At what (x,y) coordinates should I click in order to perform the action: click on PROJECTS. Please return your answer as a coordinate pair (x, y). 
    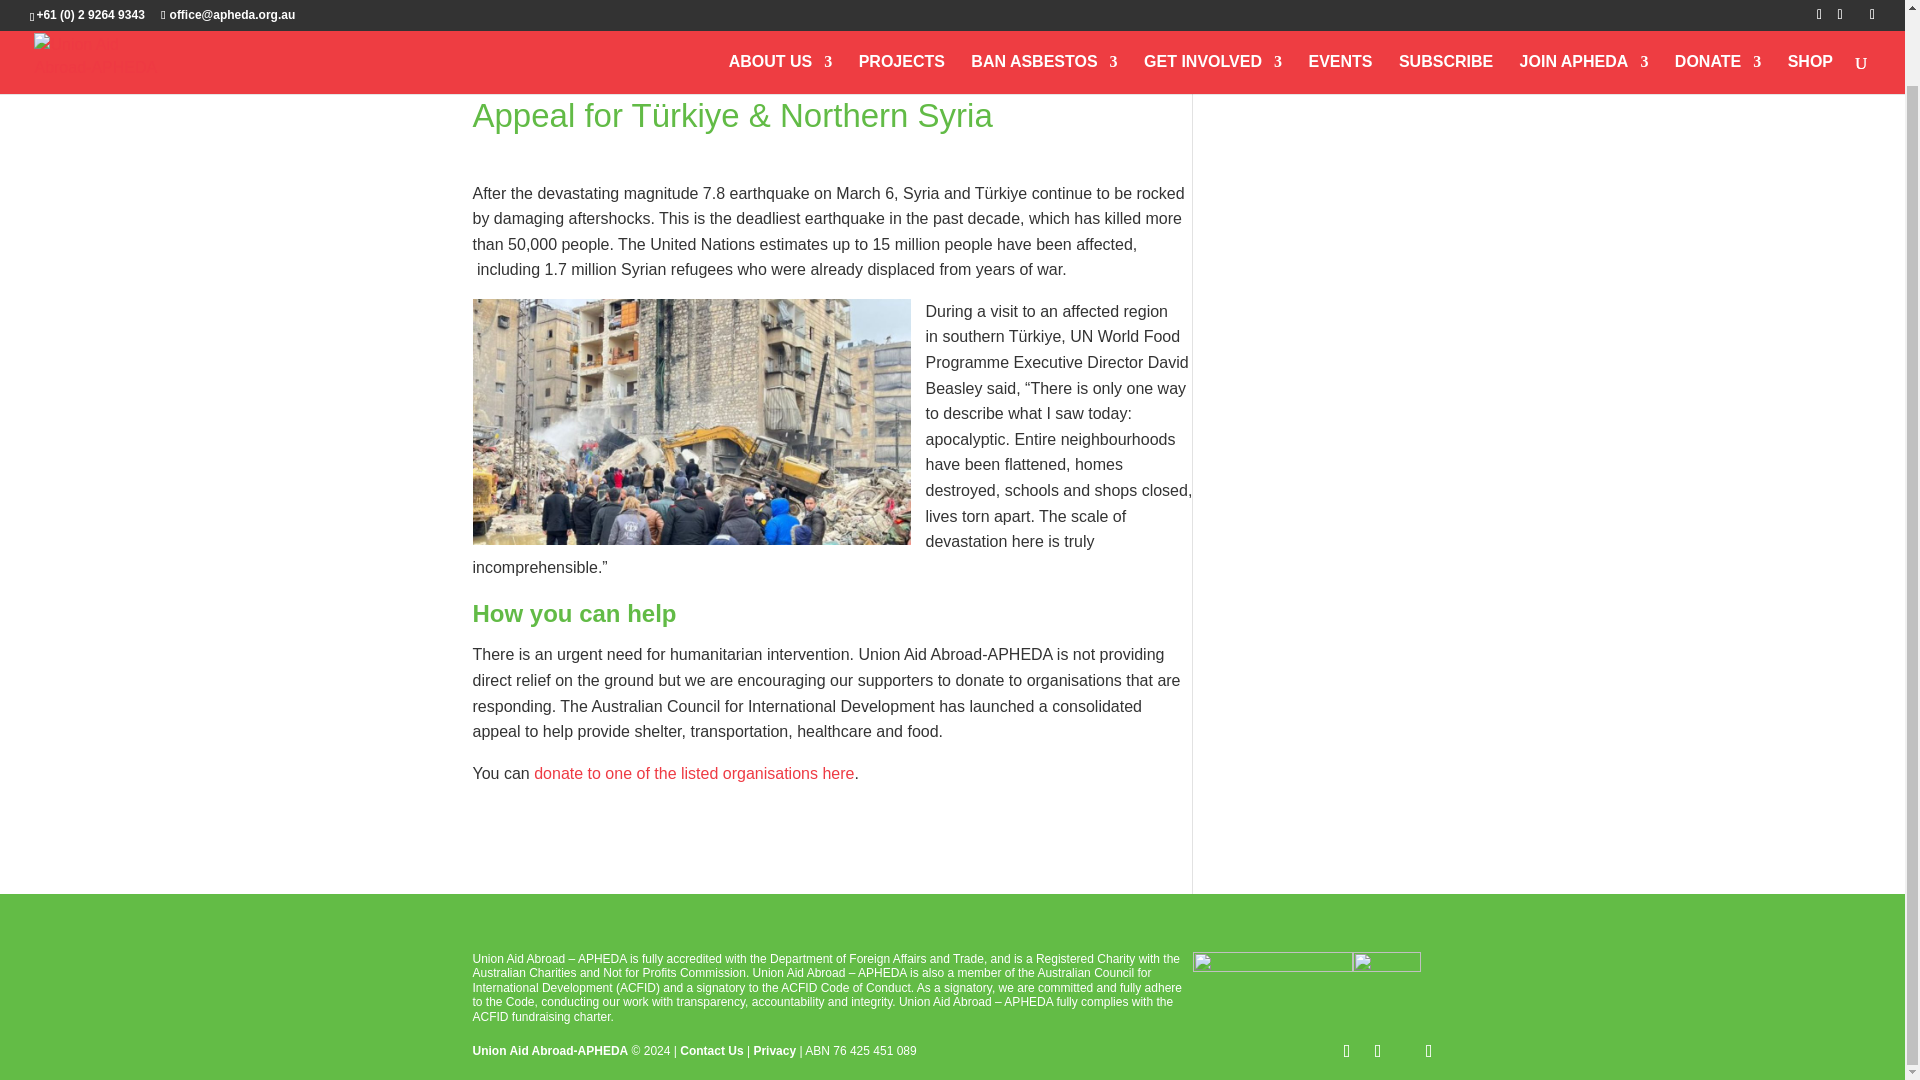
    Looking at the image, I should click on (901, 8).